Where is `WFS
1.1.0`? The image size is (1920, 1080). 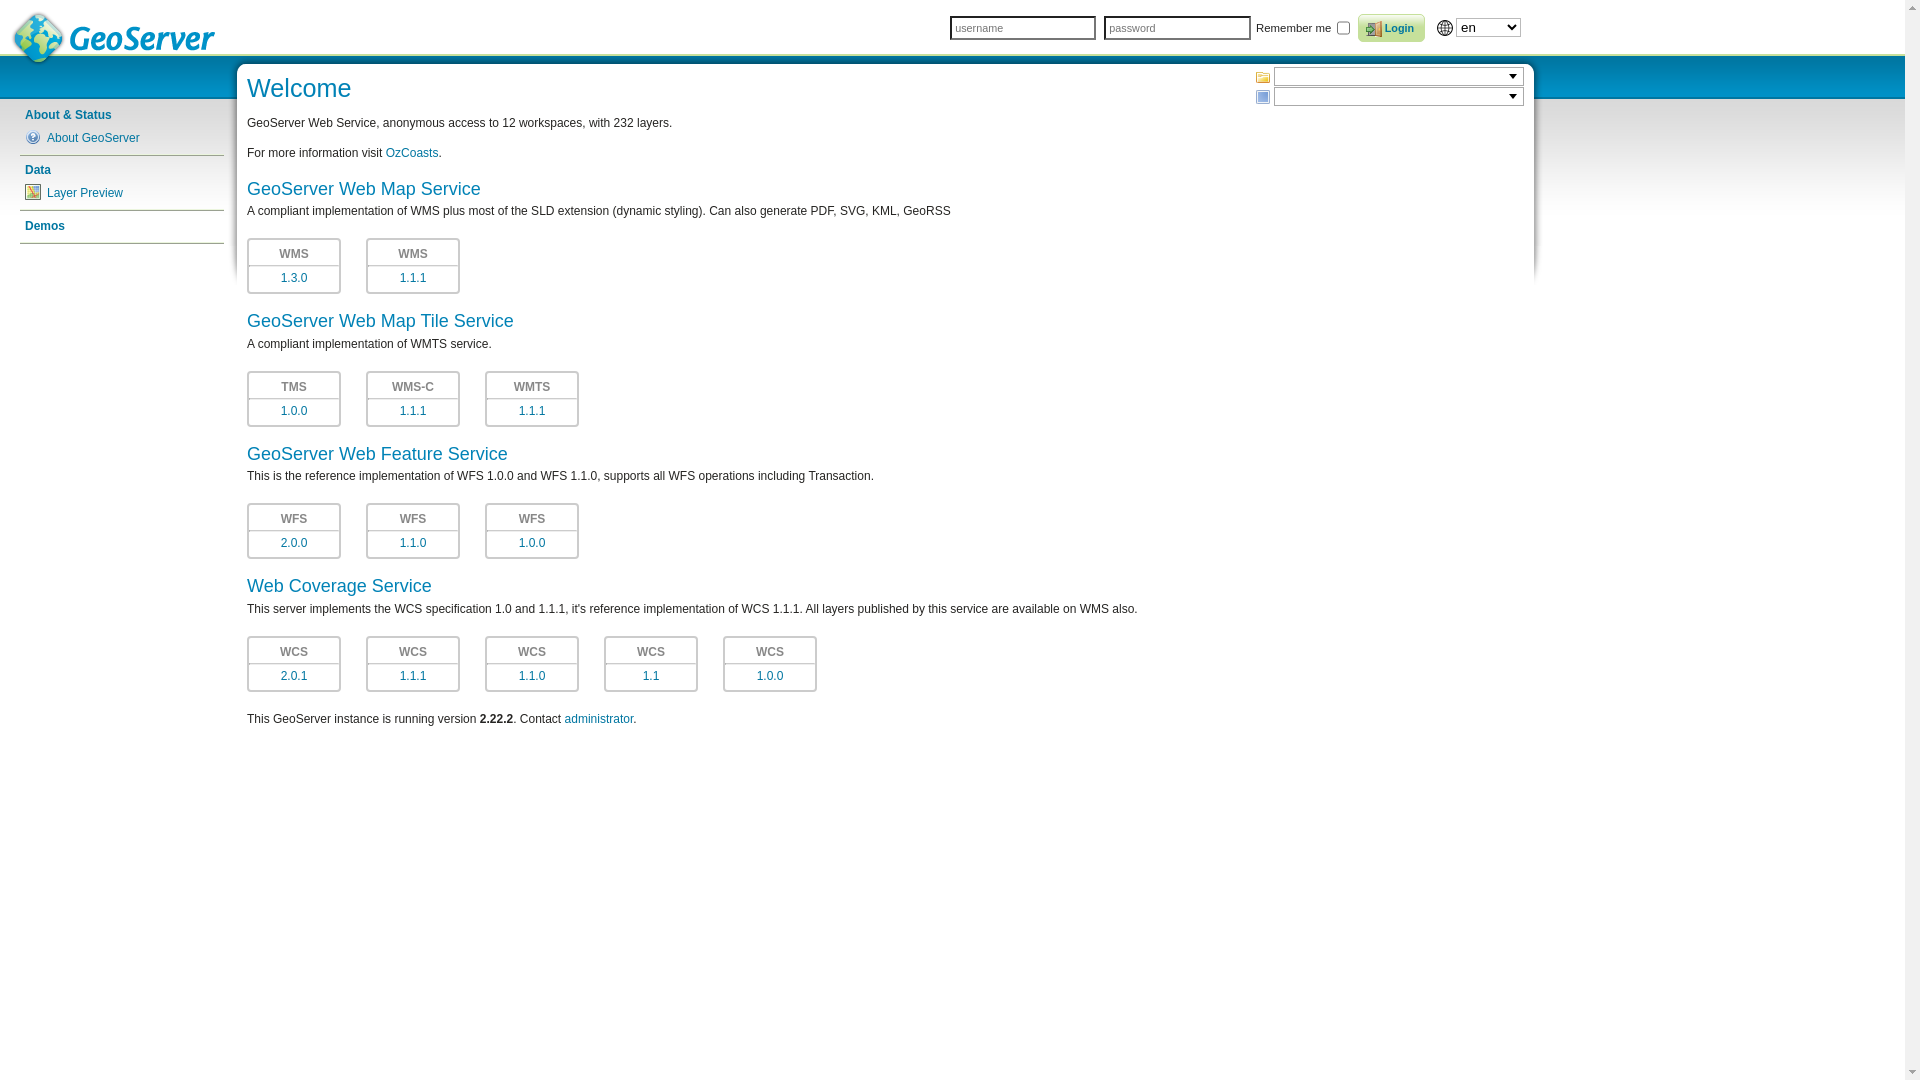 WFS
1.1.0 is located at coordinates (413, 531).